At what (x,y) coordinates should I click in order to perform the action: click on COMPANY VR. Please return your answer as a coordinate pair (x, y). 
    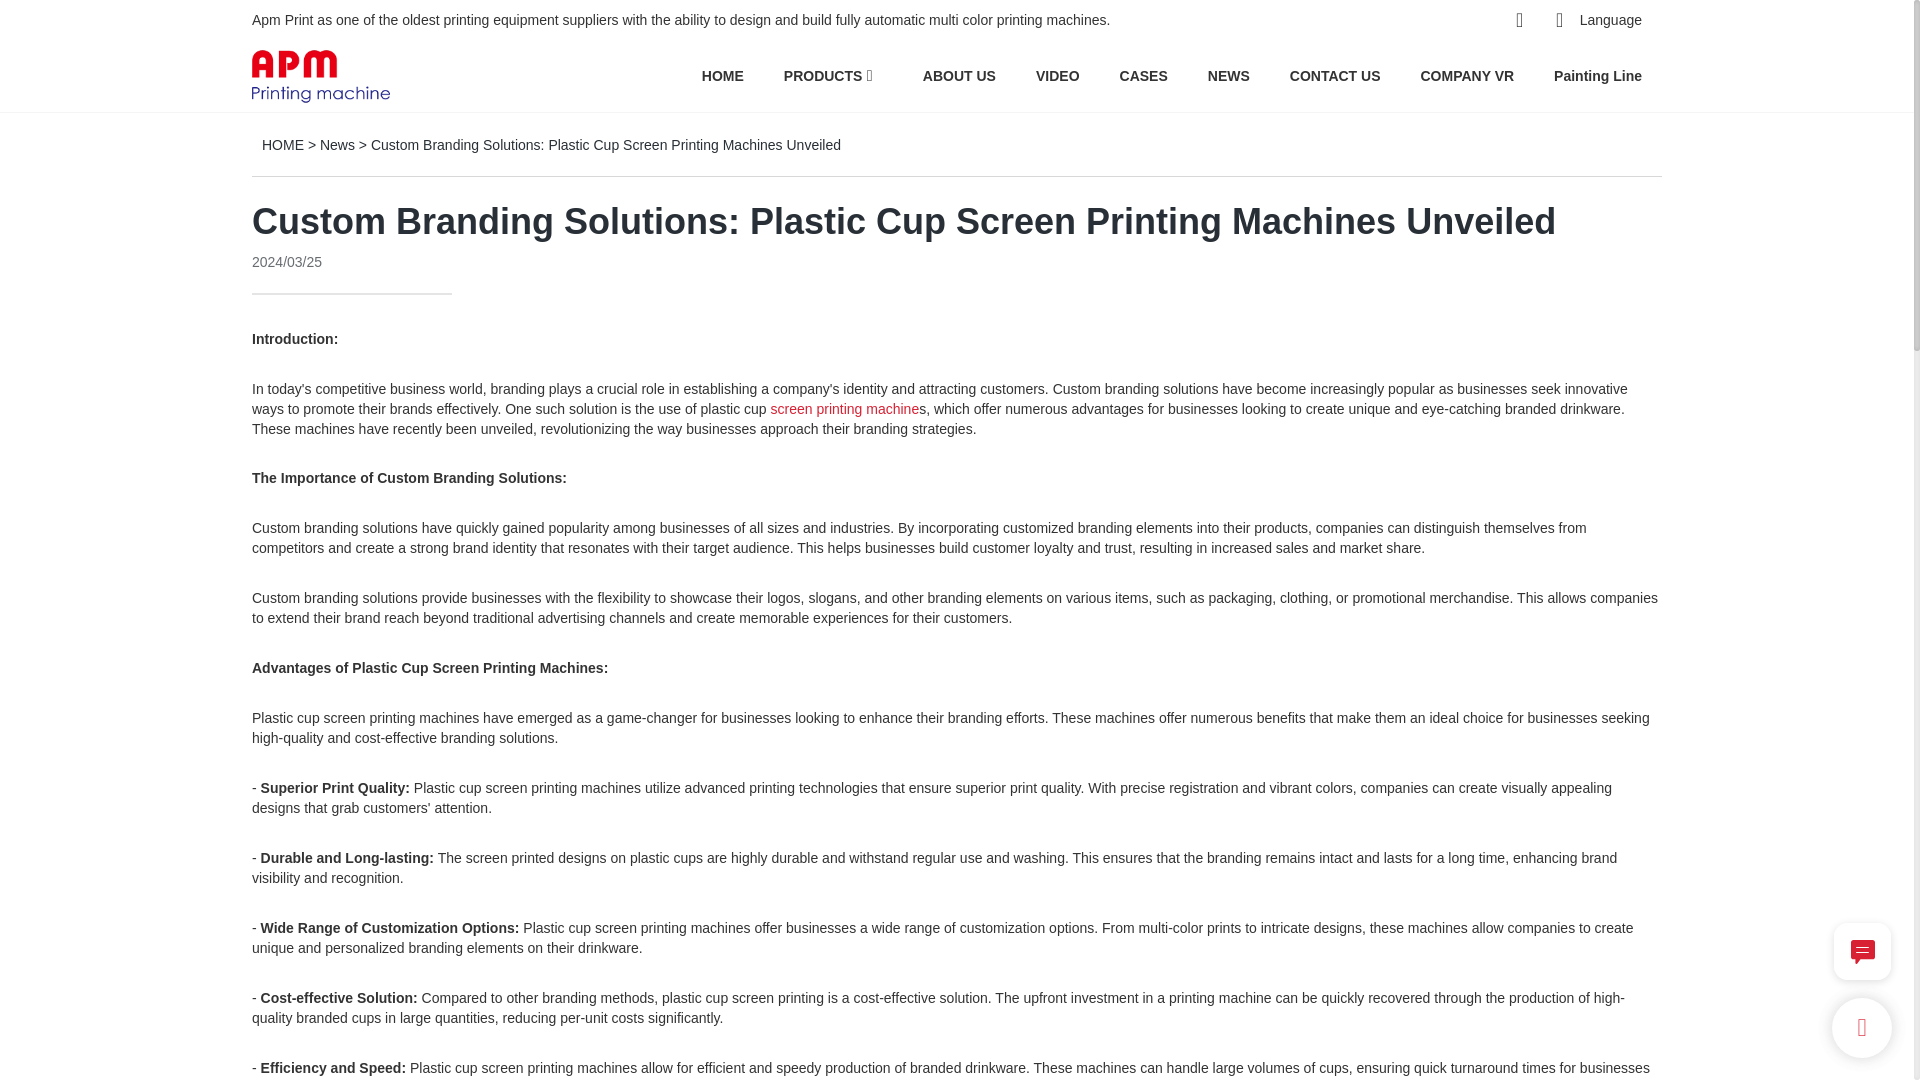
    Looking at the image, I should click on (1467, 75).